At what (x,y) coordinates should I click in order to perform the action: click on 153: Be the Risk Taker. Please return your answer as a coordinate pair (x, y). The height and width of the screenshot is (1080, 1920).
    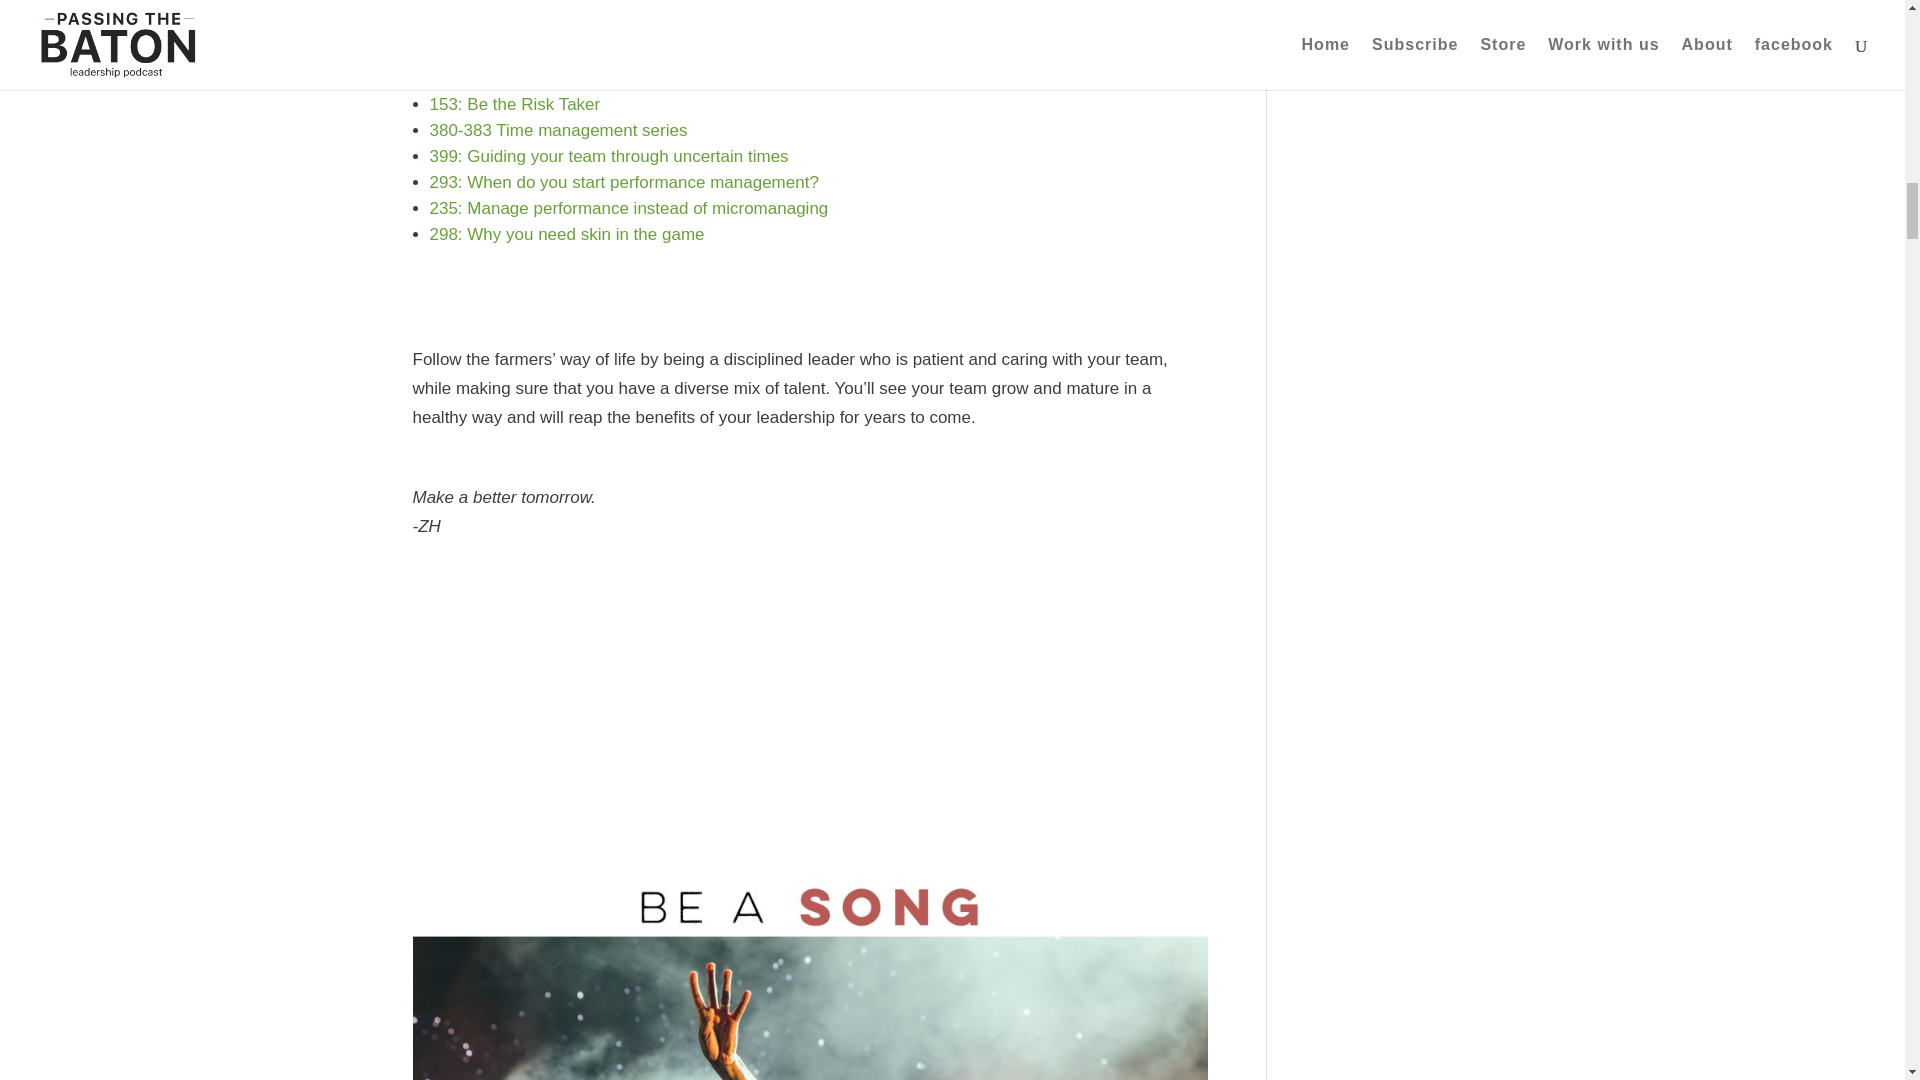
    Looking at the image, I should click on (515, 104).